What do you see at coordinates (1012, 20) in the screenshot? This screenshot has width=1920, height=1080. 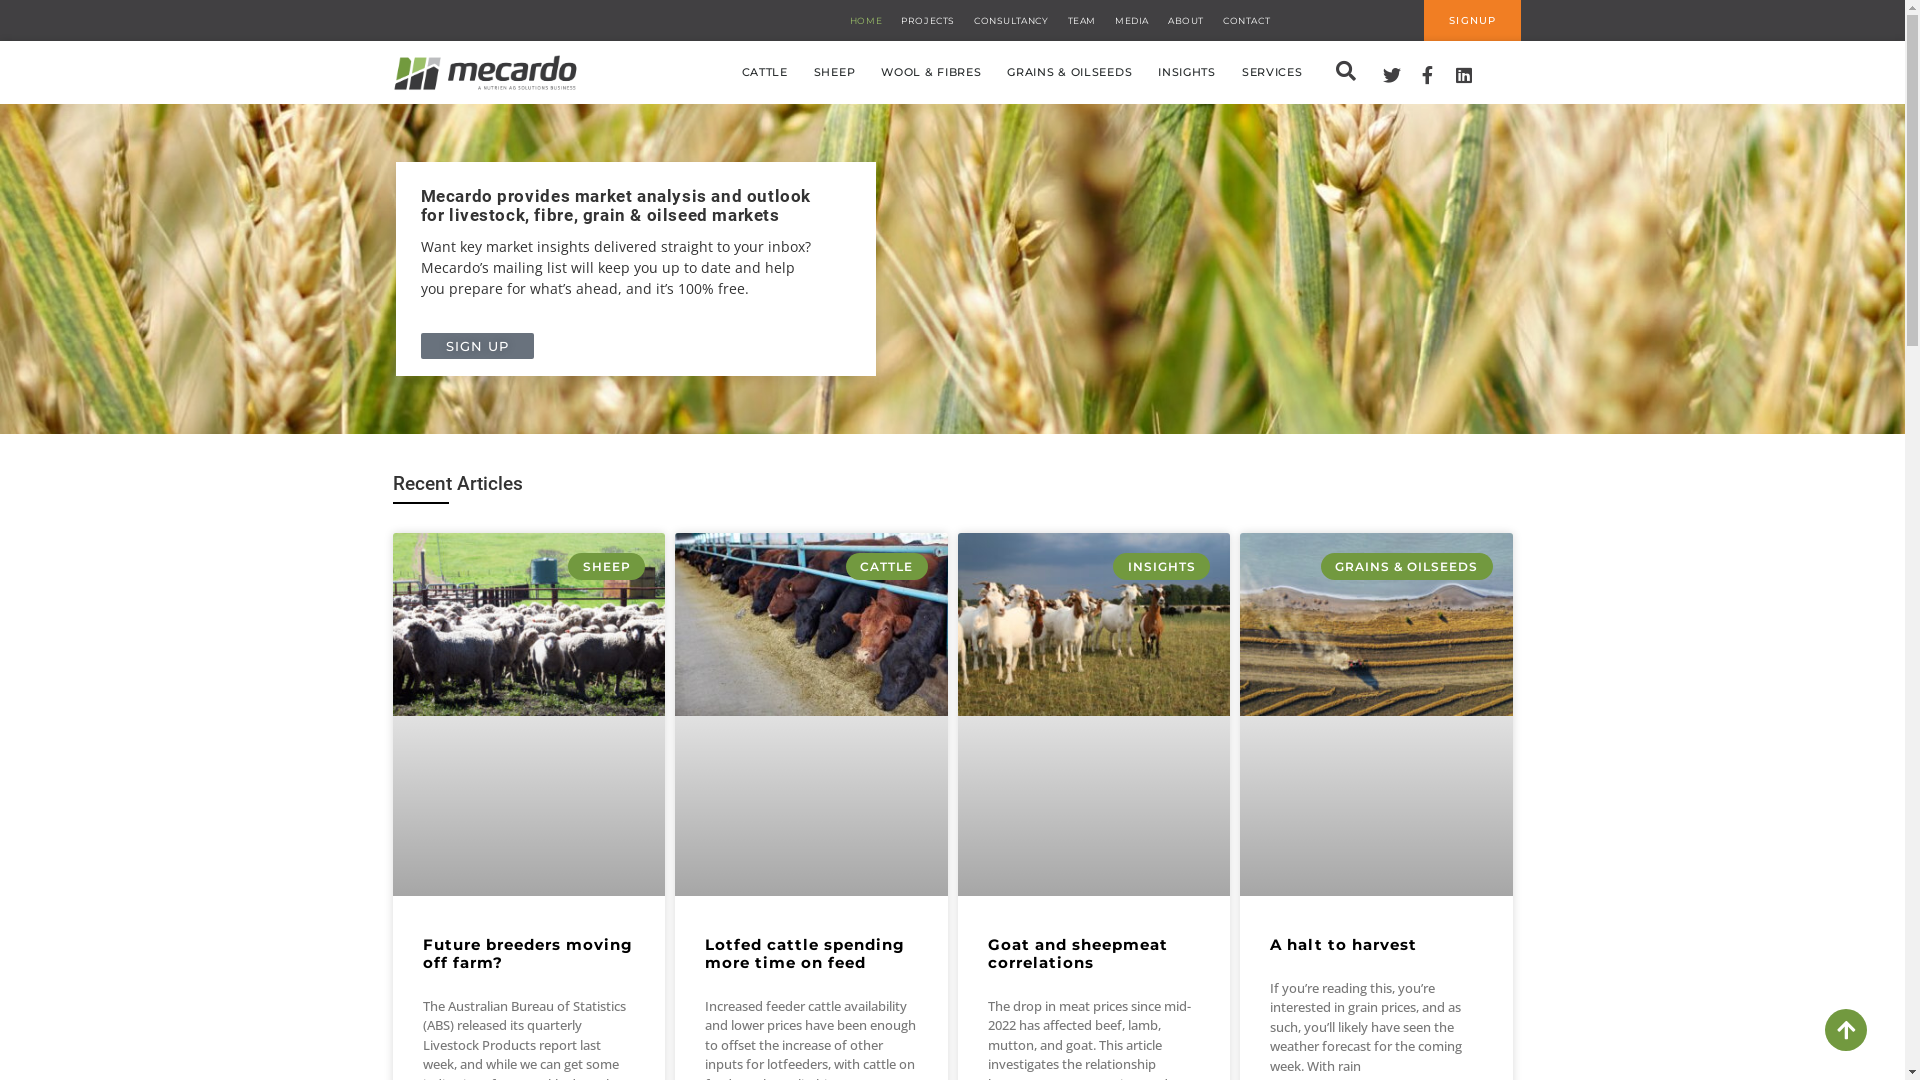 I see `CONSULTANCY` at bounding box center [1012, 20].